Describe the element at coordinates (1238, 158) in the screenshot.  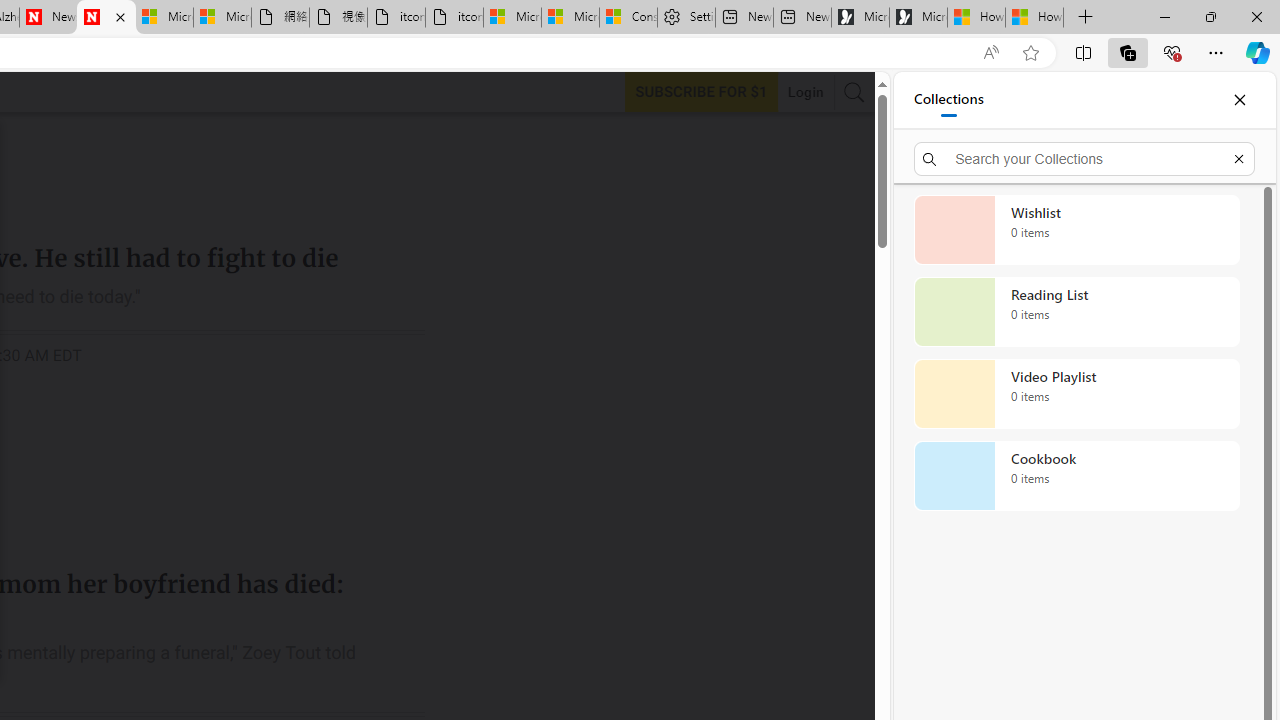
I see `Exit search` at that location.